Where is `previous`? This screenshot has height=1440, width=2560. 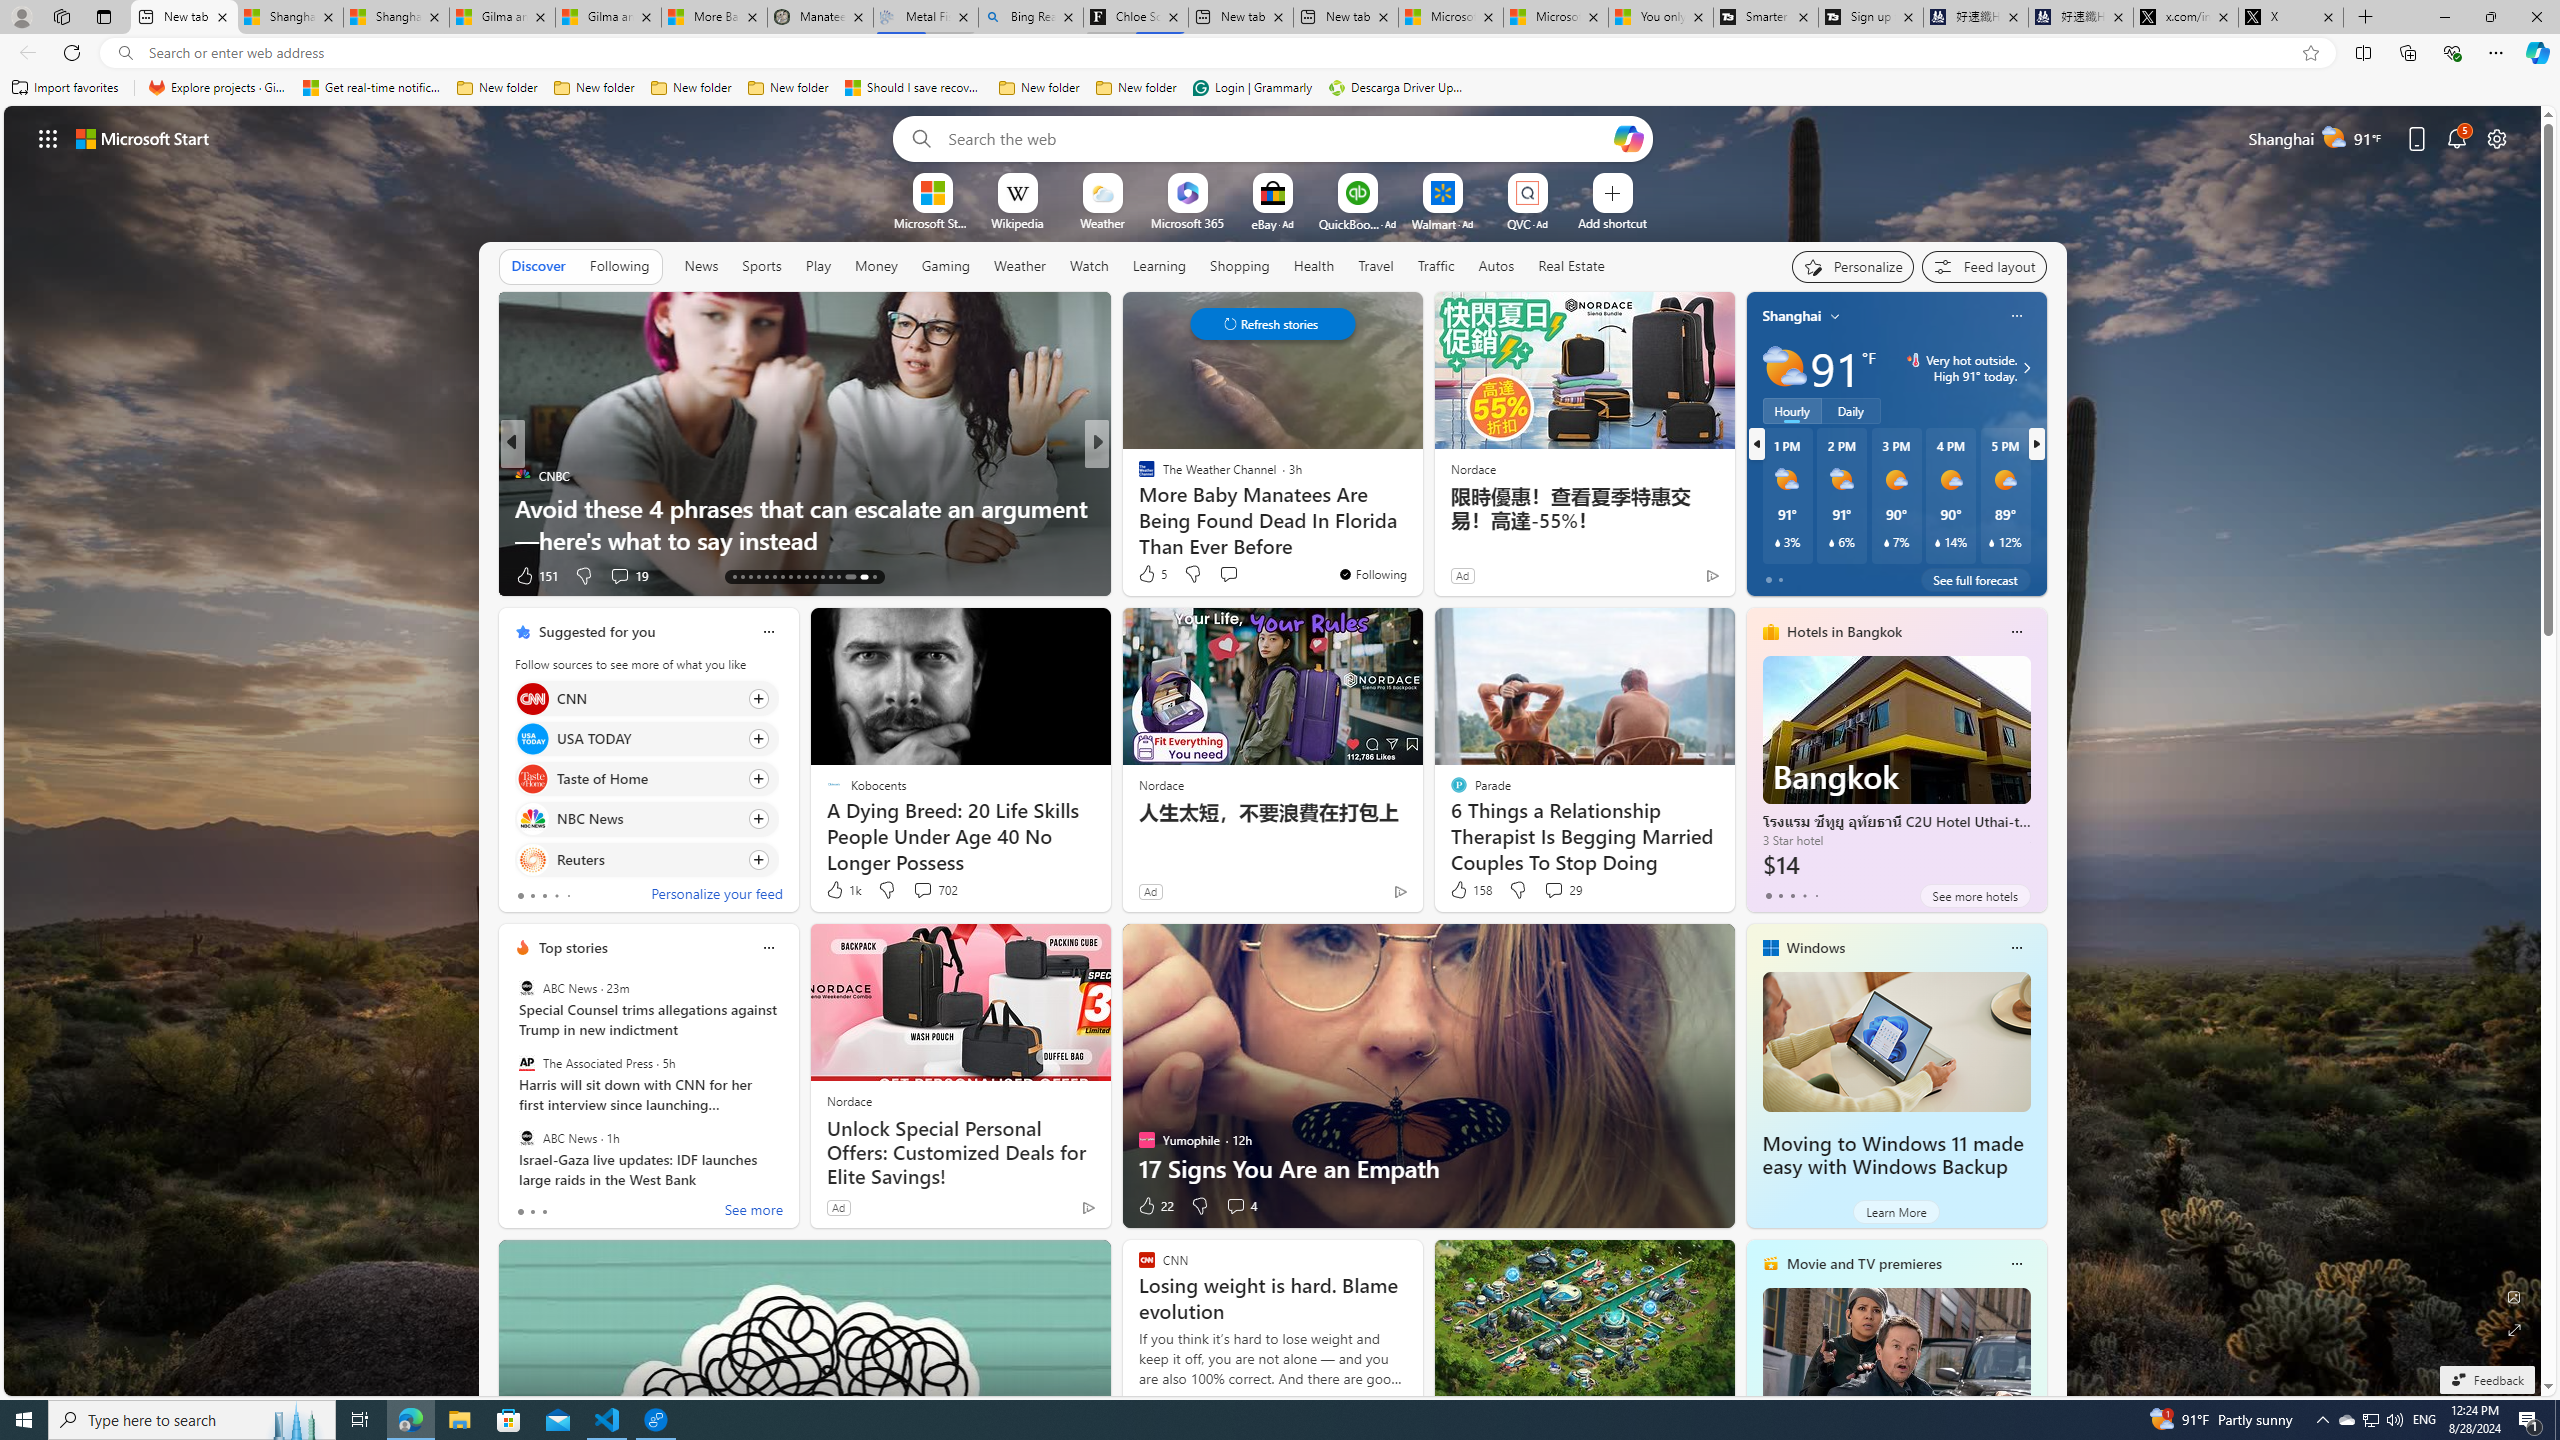 previous is located at coordinates (1756, 443).